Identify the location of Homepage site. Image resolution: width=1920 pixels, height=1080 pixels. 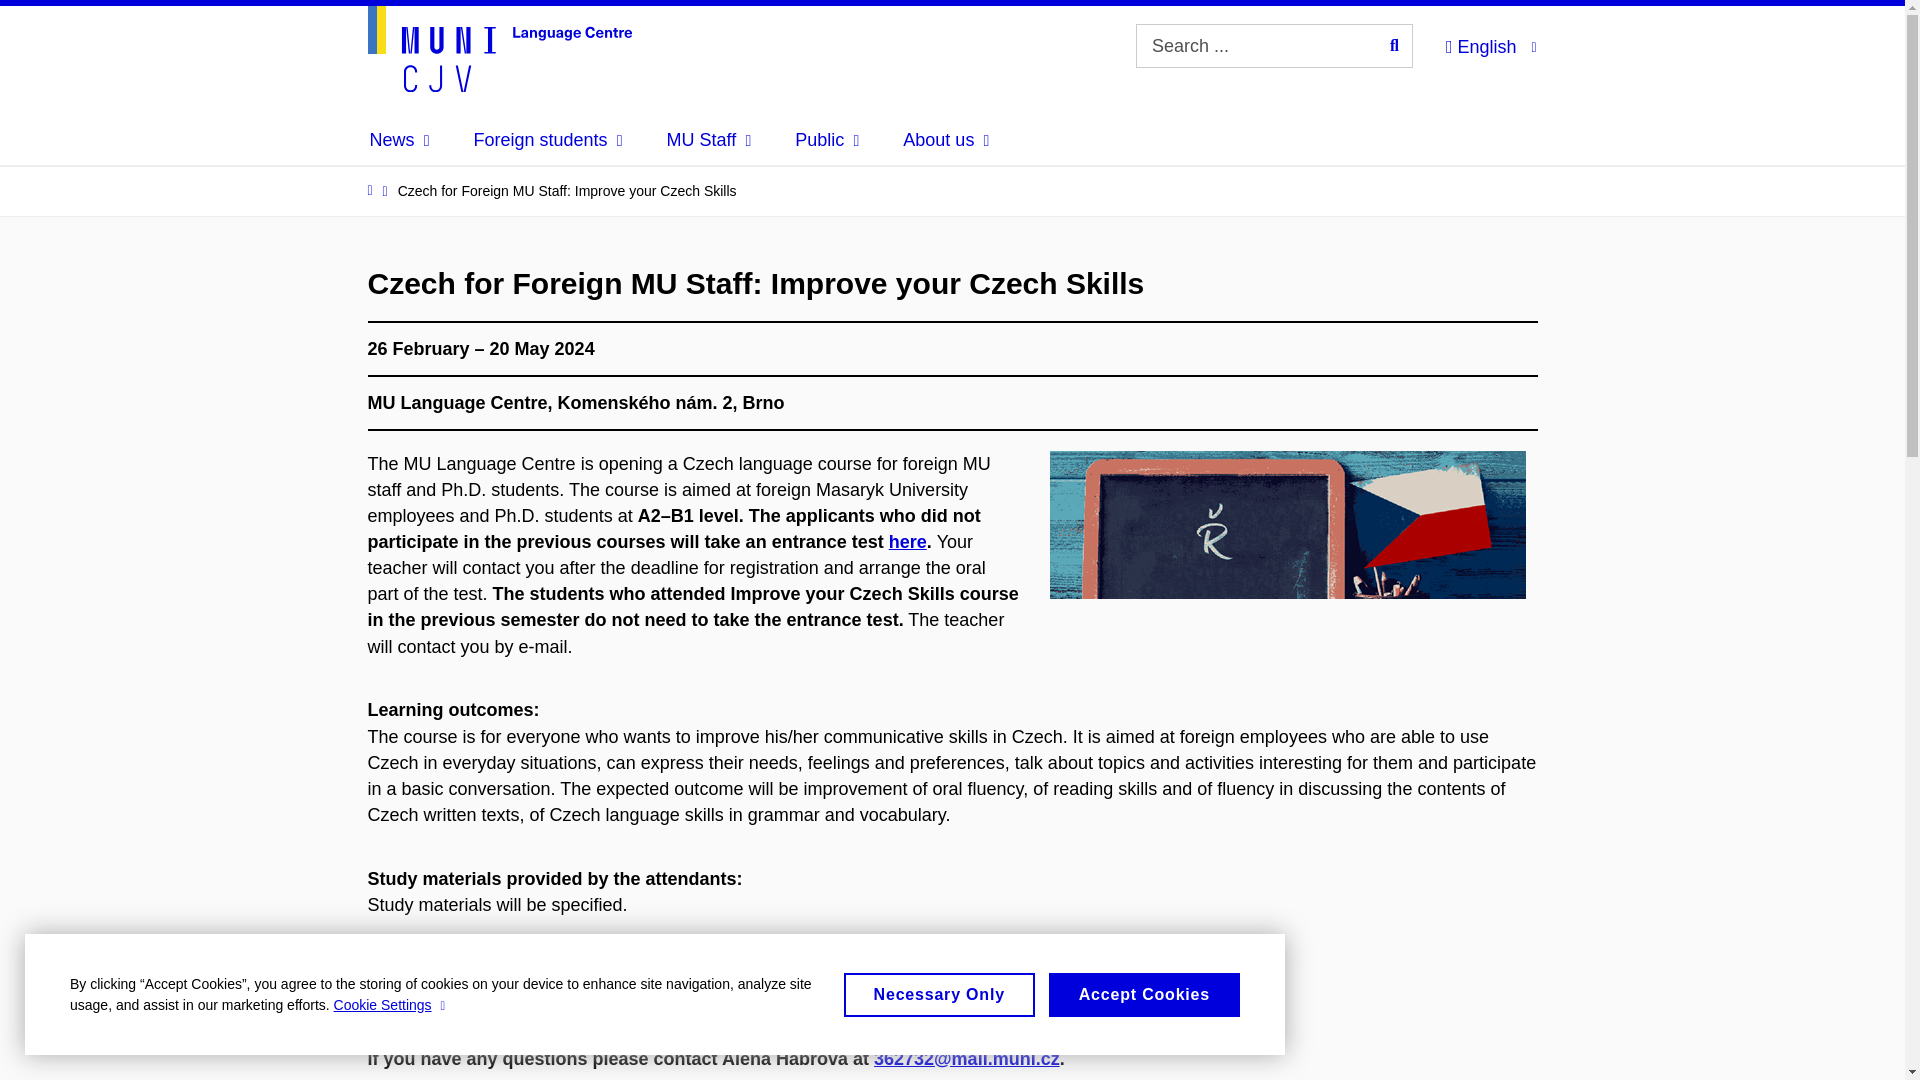
(500, 48).